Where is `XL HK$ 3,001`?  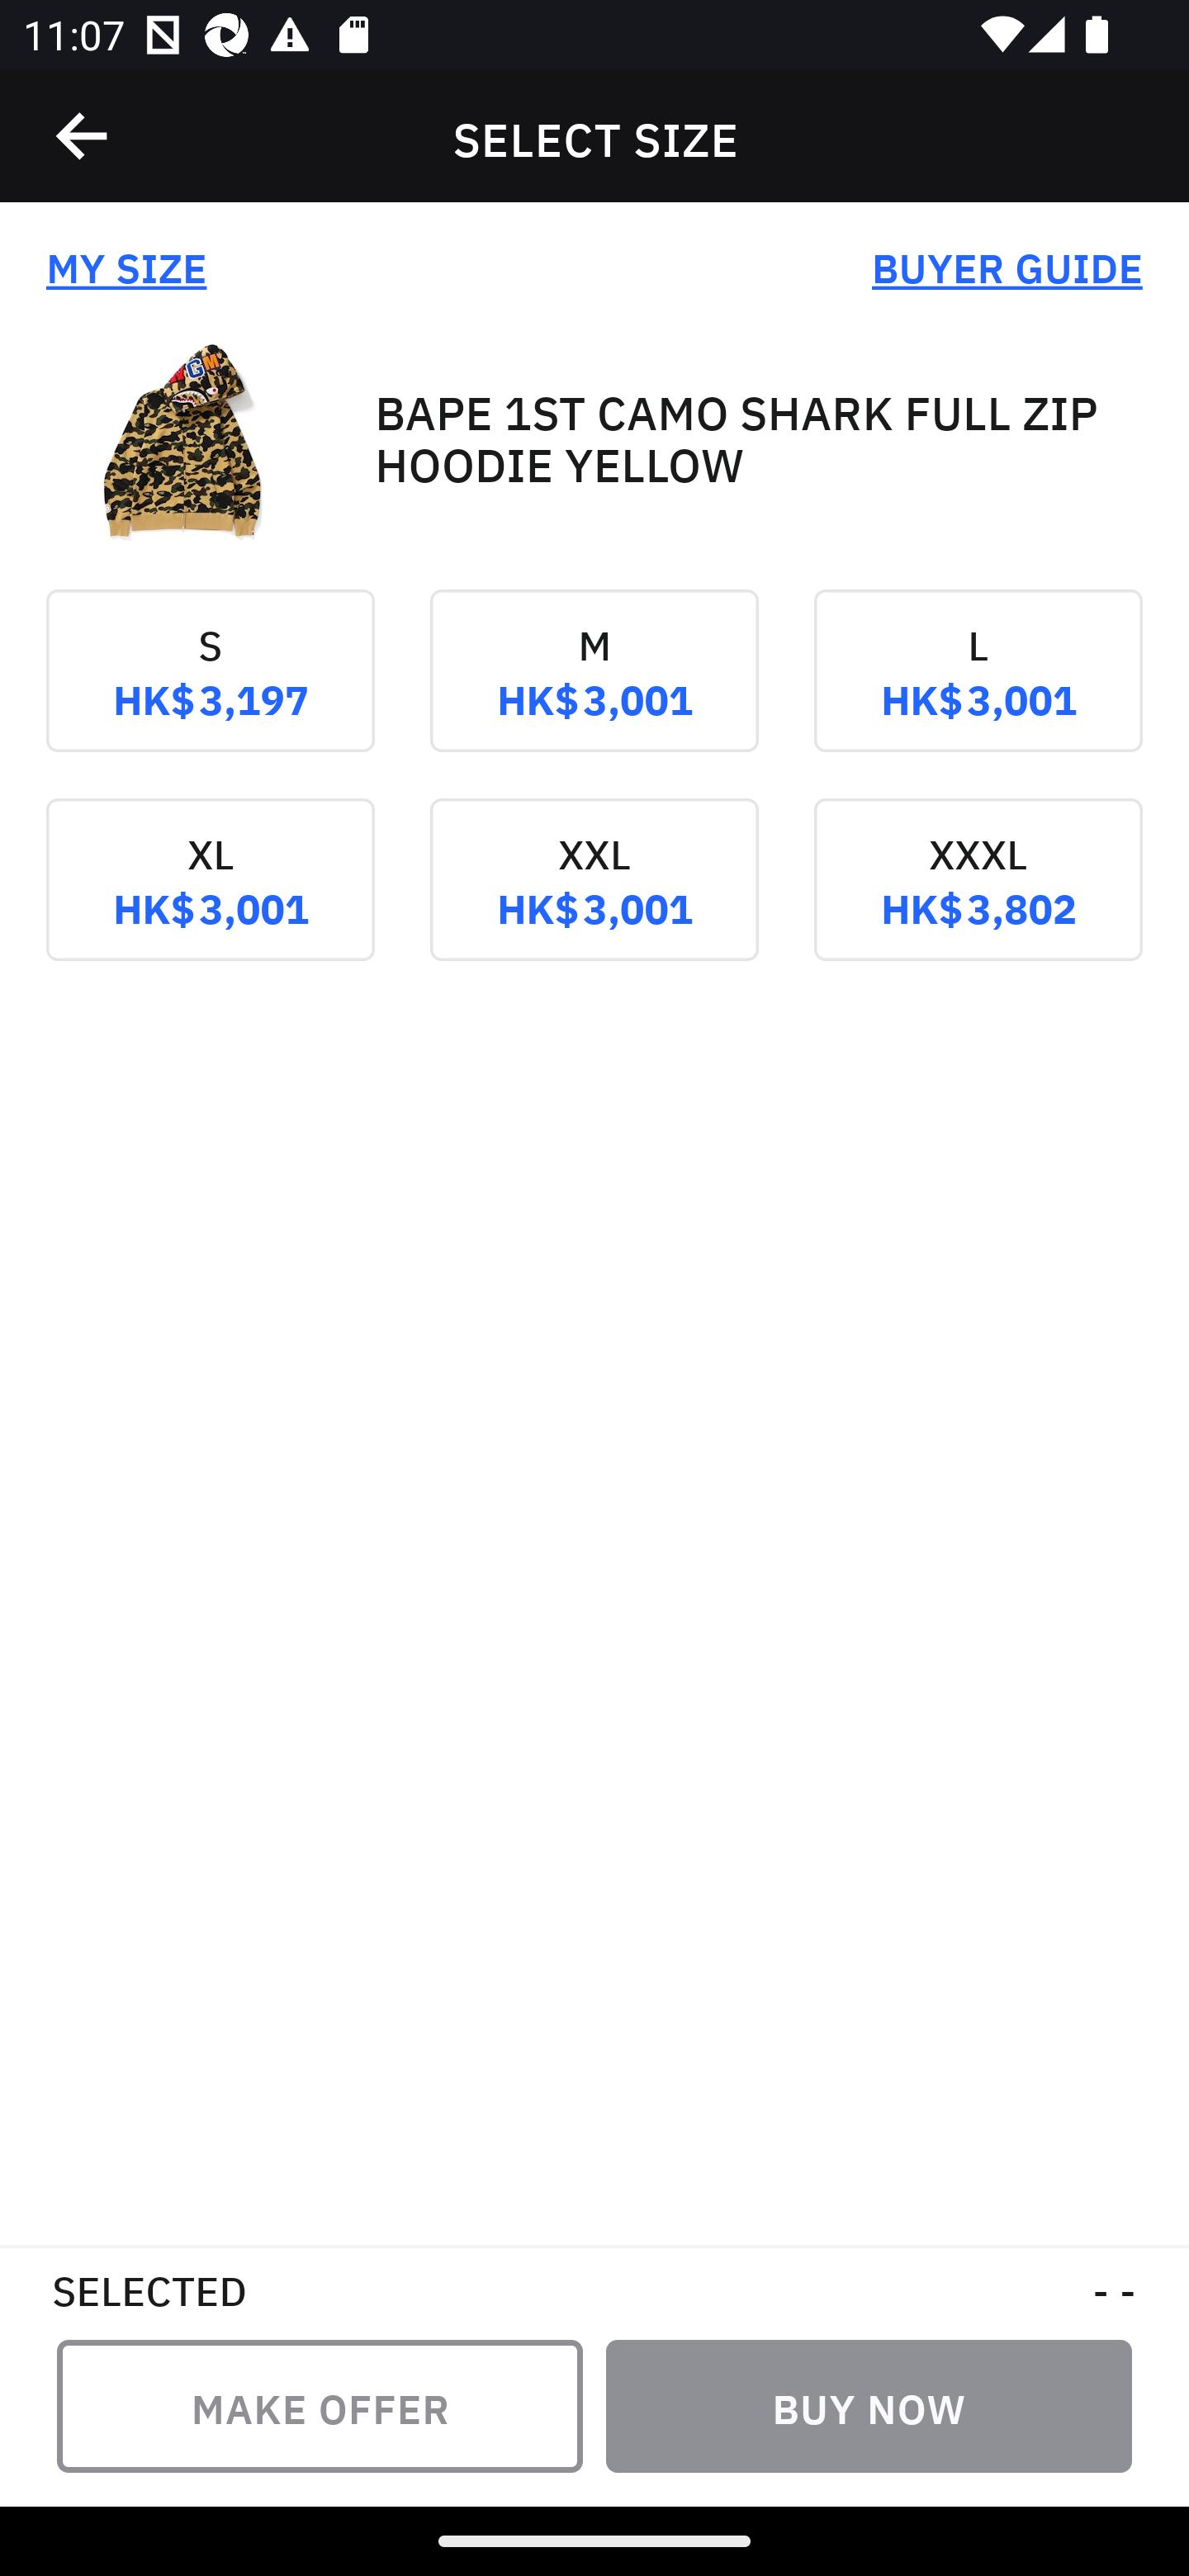 XL HK$ 3,001 is located at coordinates (210, 902).